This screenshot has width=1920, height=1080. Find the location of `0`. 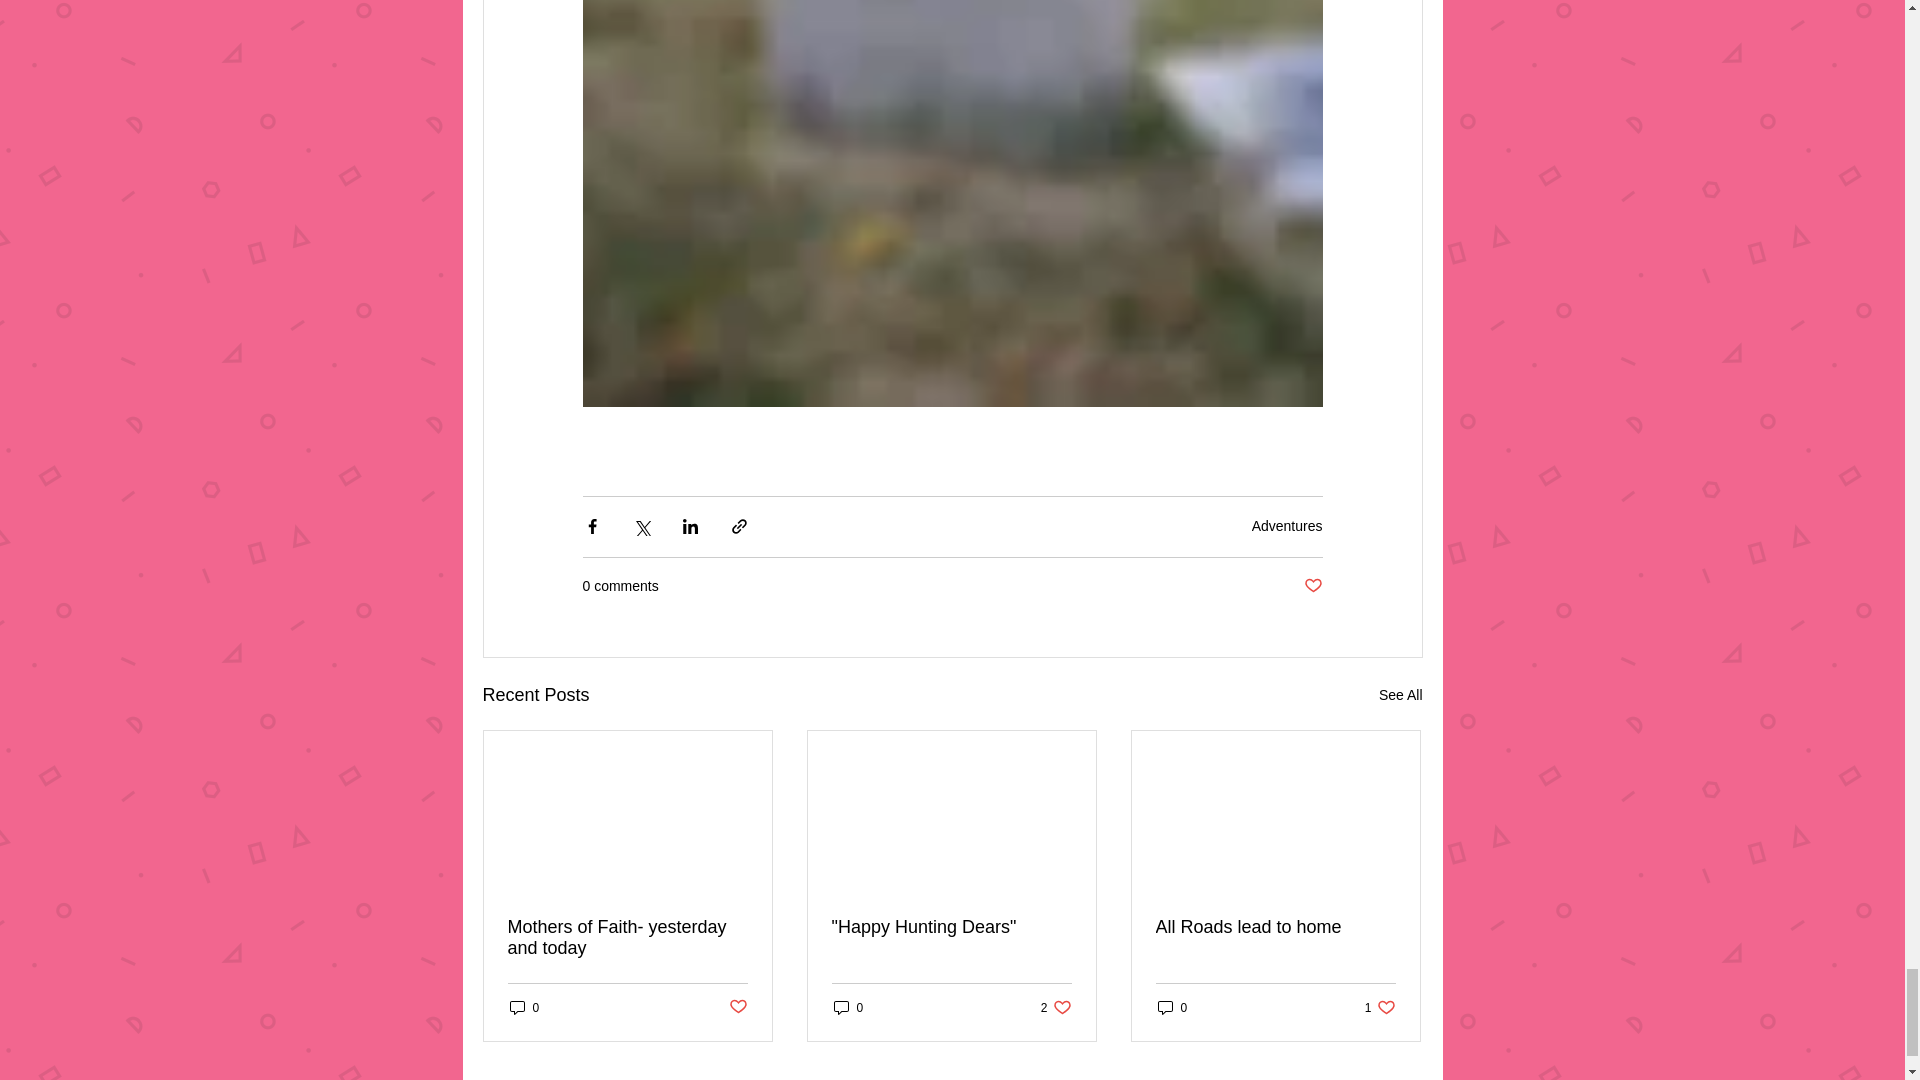

0 is located at coordinates (1380, 1007).